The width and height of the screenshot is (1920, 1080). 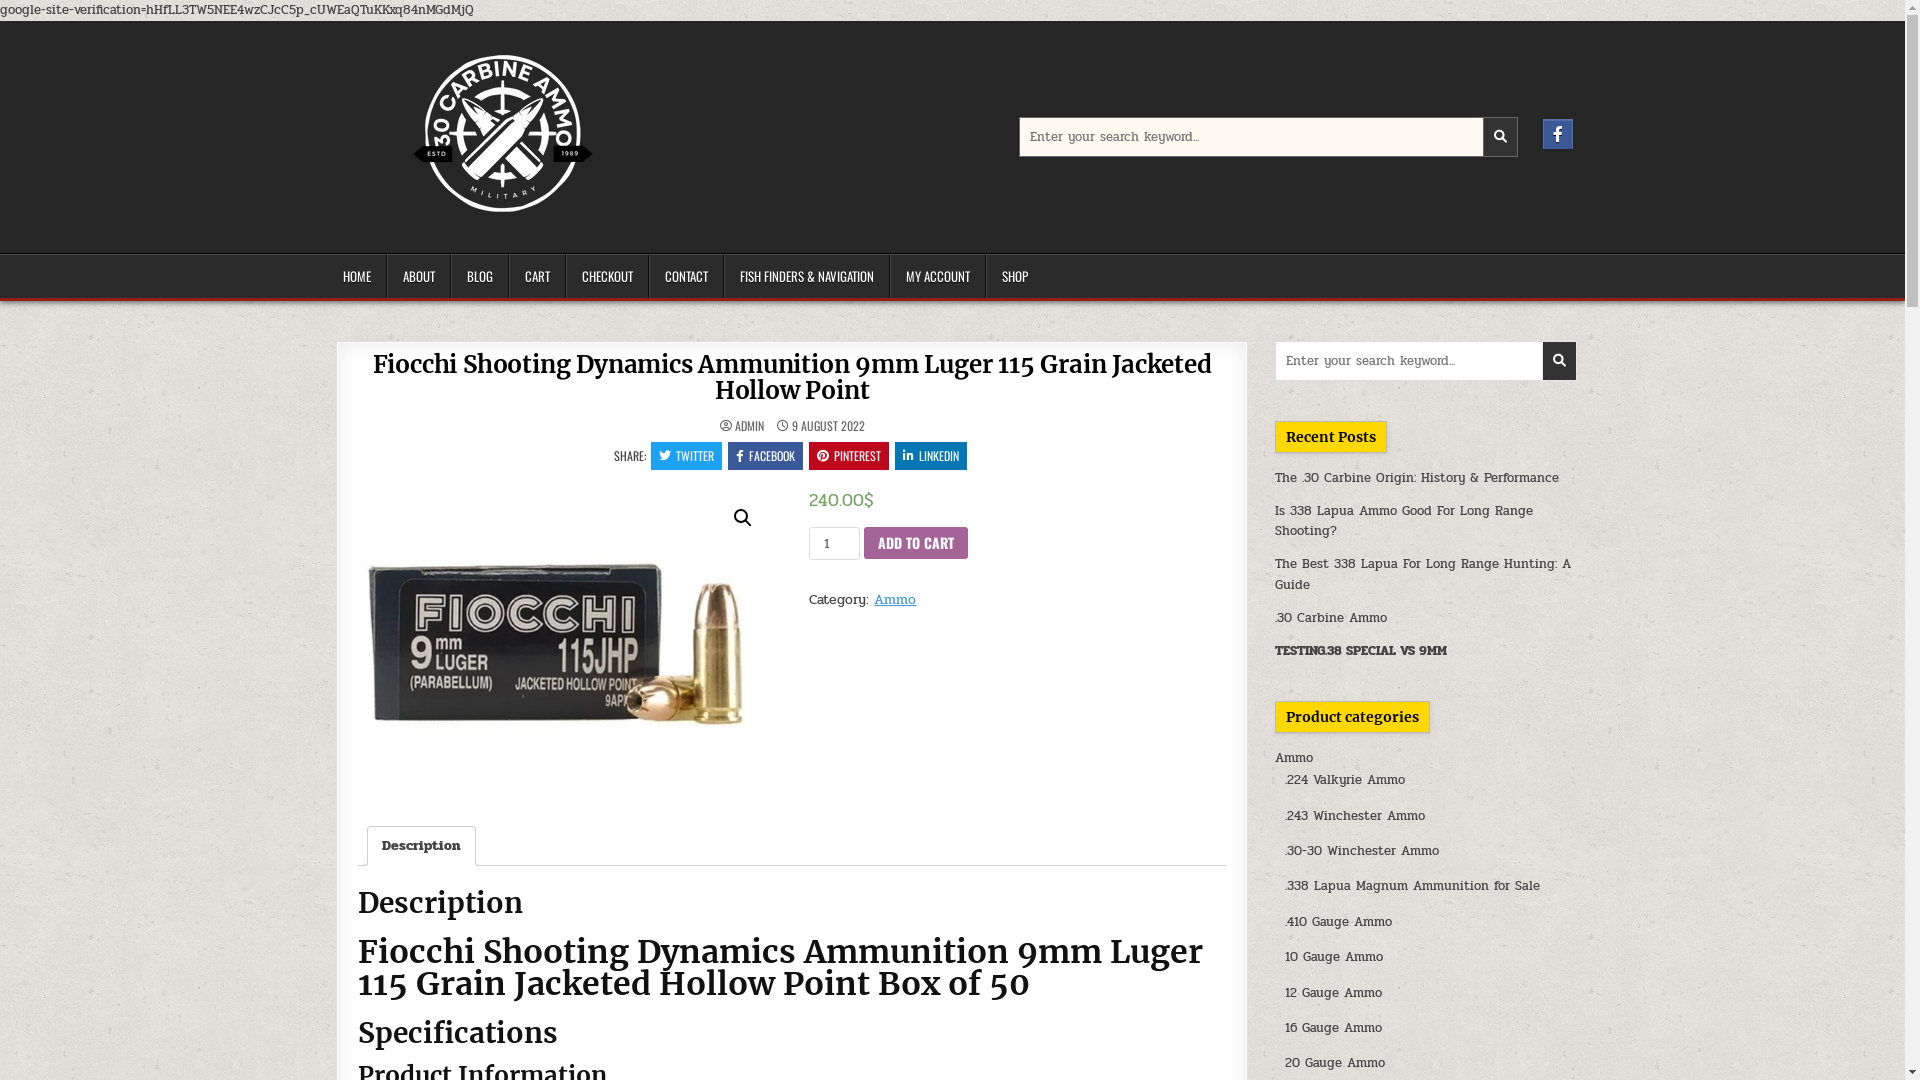 What do you see at coordinates (445, 242) in the screenshot?
I see `30 Carbine Ammo Shop` at bounding box center [445, 242].